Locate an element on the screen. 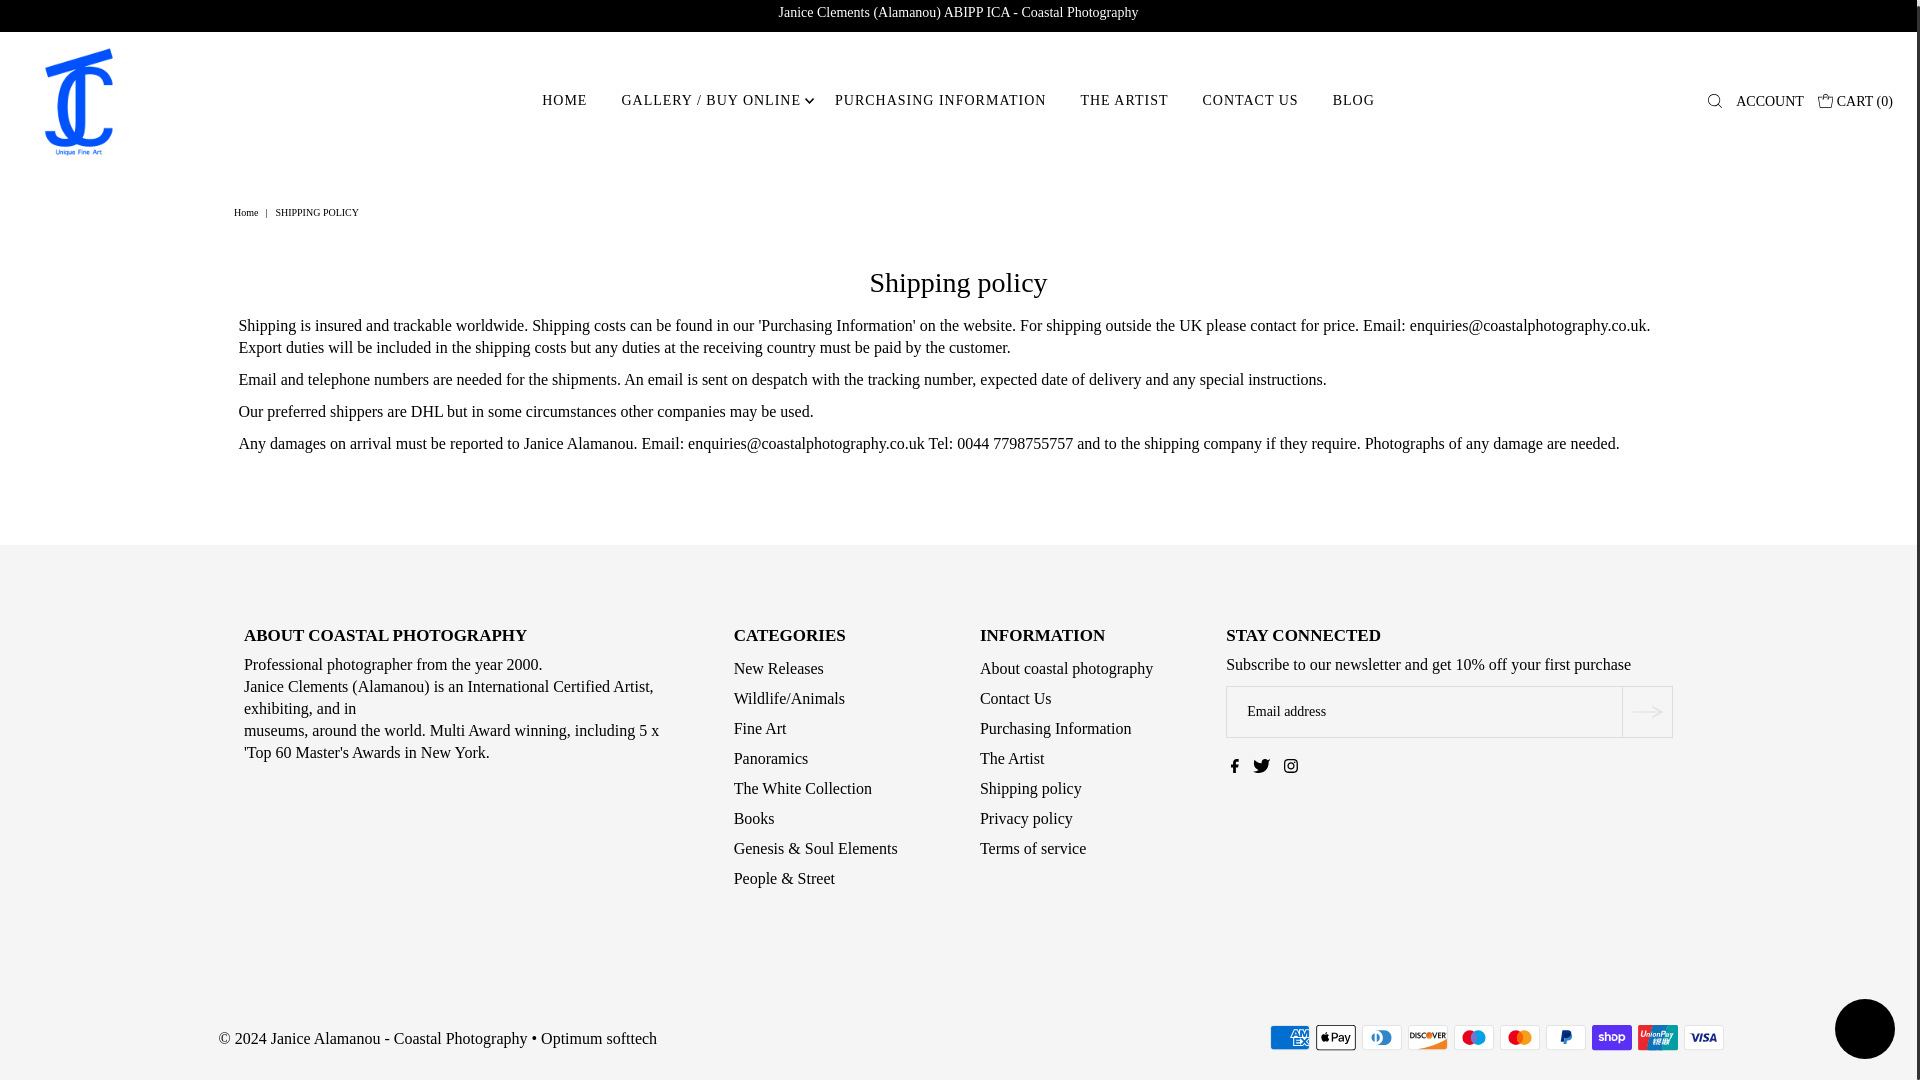 The width and height of the screenshot is (1920, 1080). Discover is located at coordinates (1427, 1036).